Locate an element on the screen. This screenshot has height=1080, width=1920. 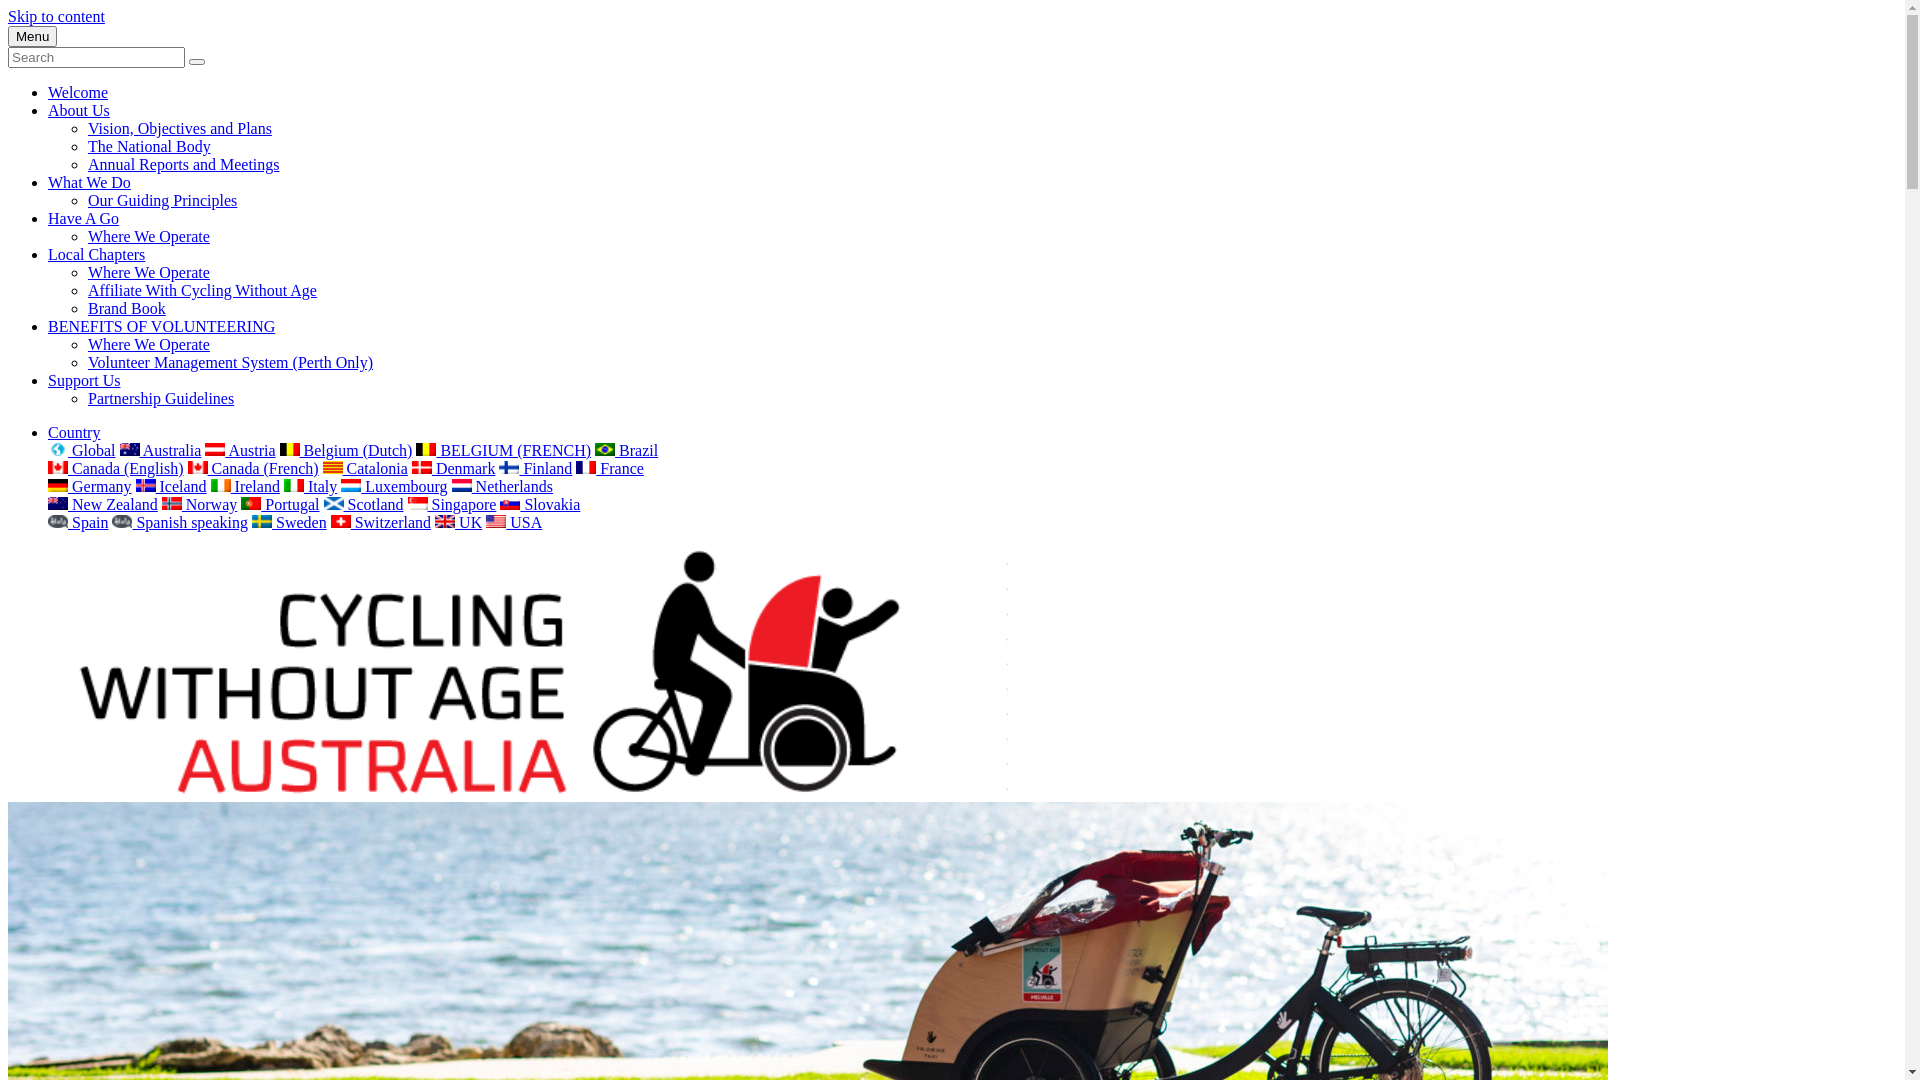
 Australia is located at coordinates (161, 450).